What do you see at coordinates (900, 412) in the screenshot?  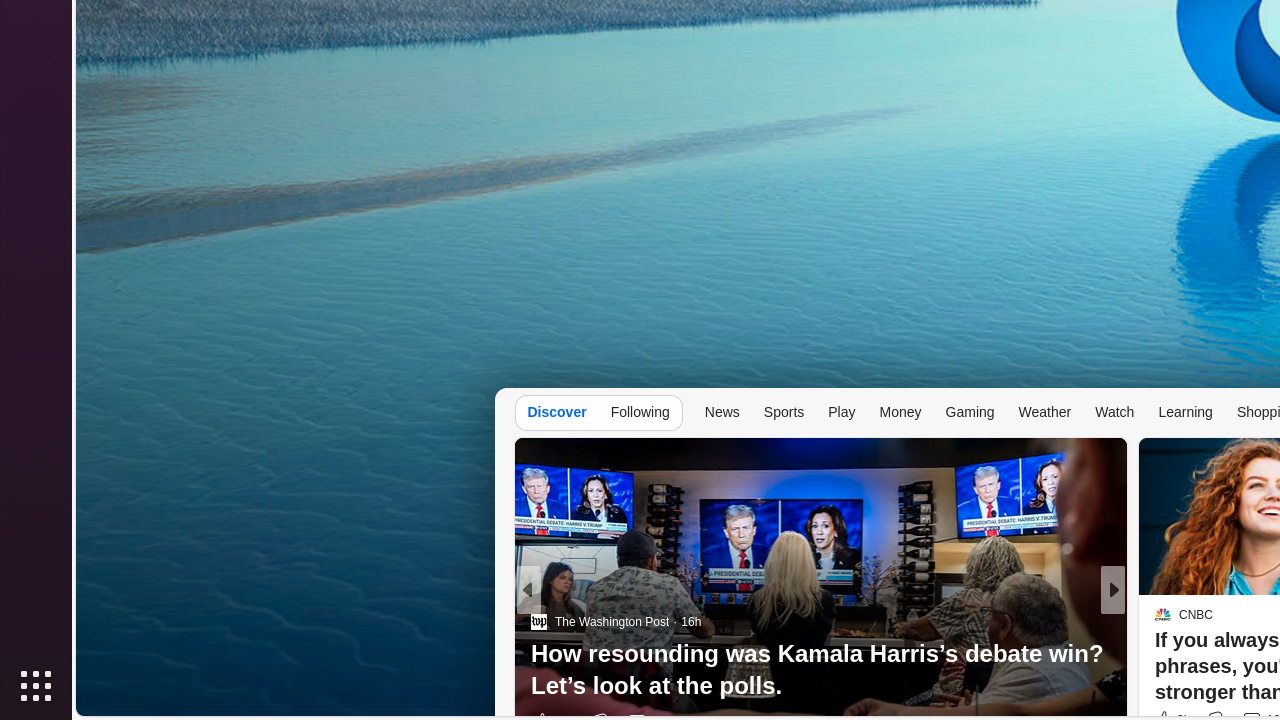 I see `Money` at bounding box center [900, 412].